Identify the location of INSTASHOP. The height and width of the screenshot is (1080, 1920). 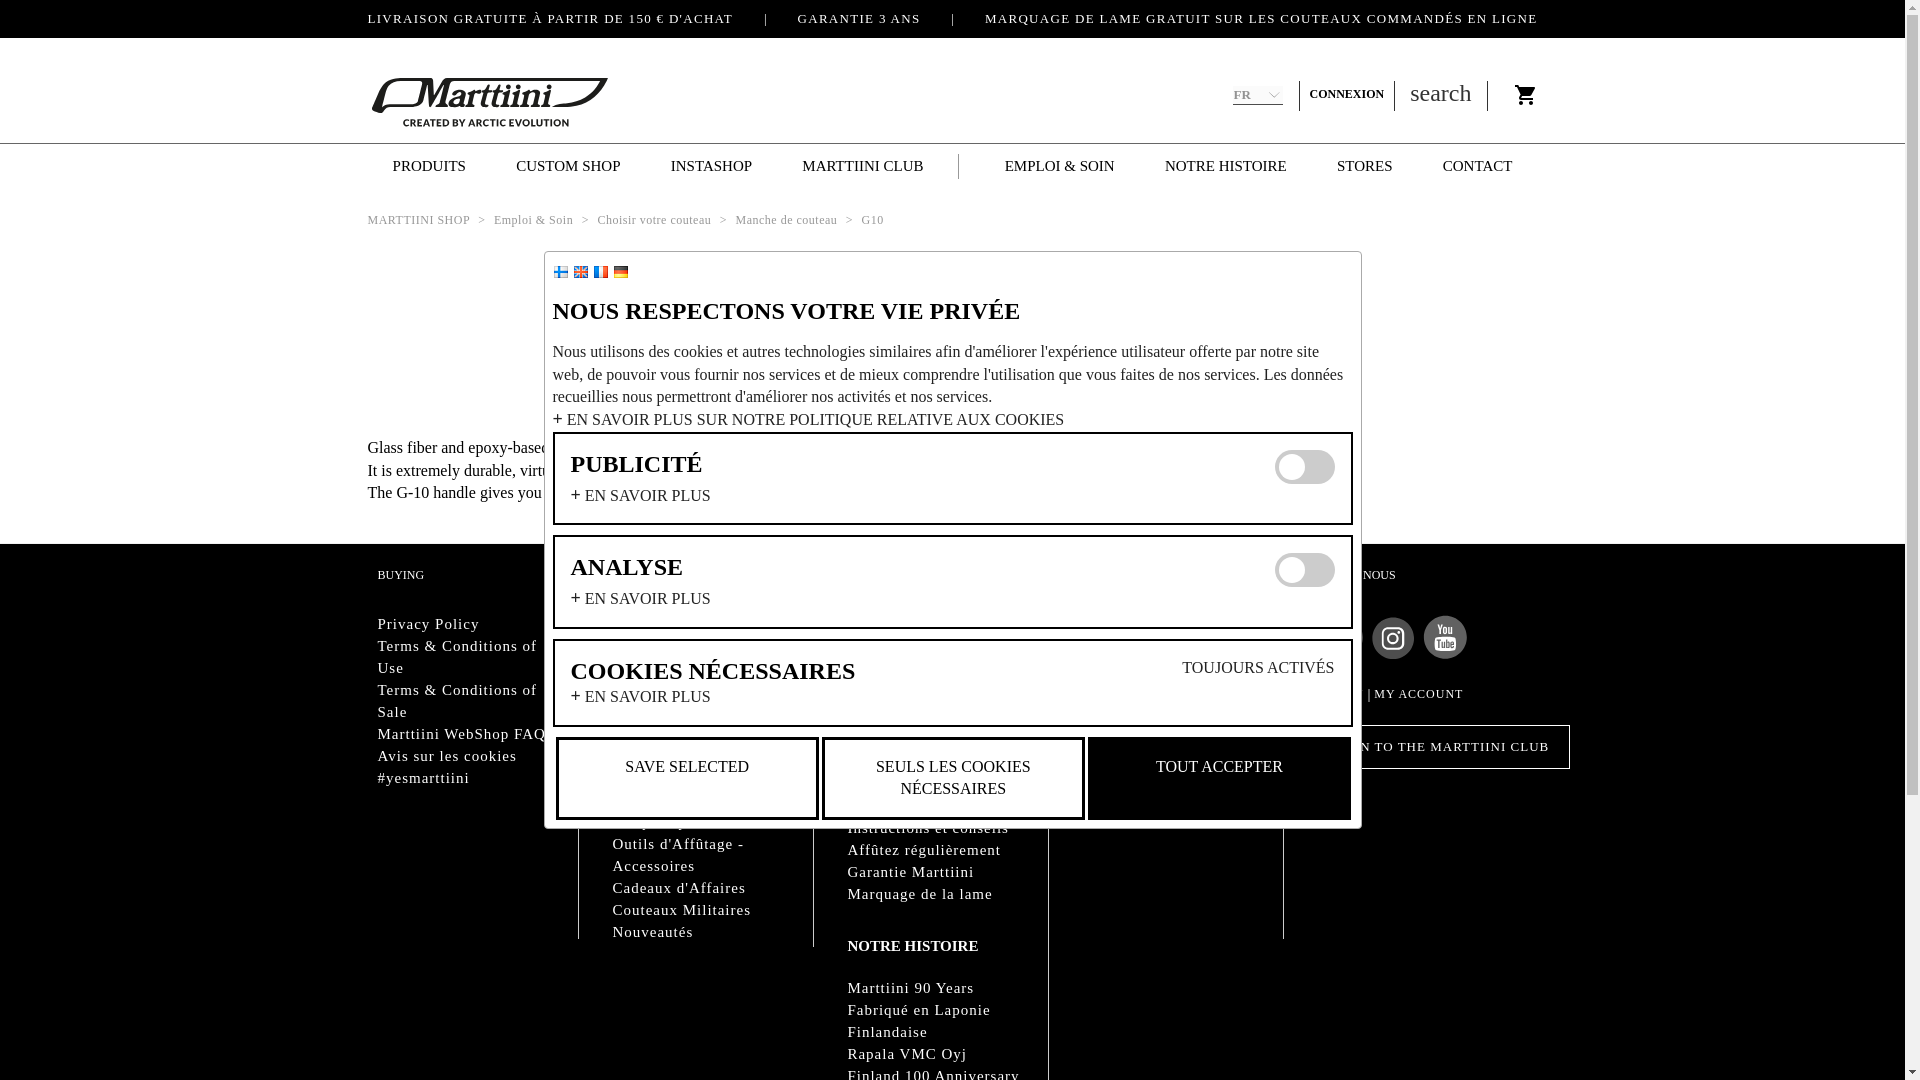
(711, 166).